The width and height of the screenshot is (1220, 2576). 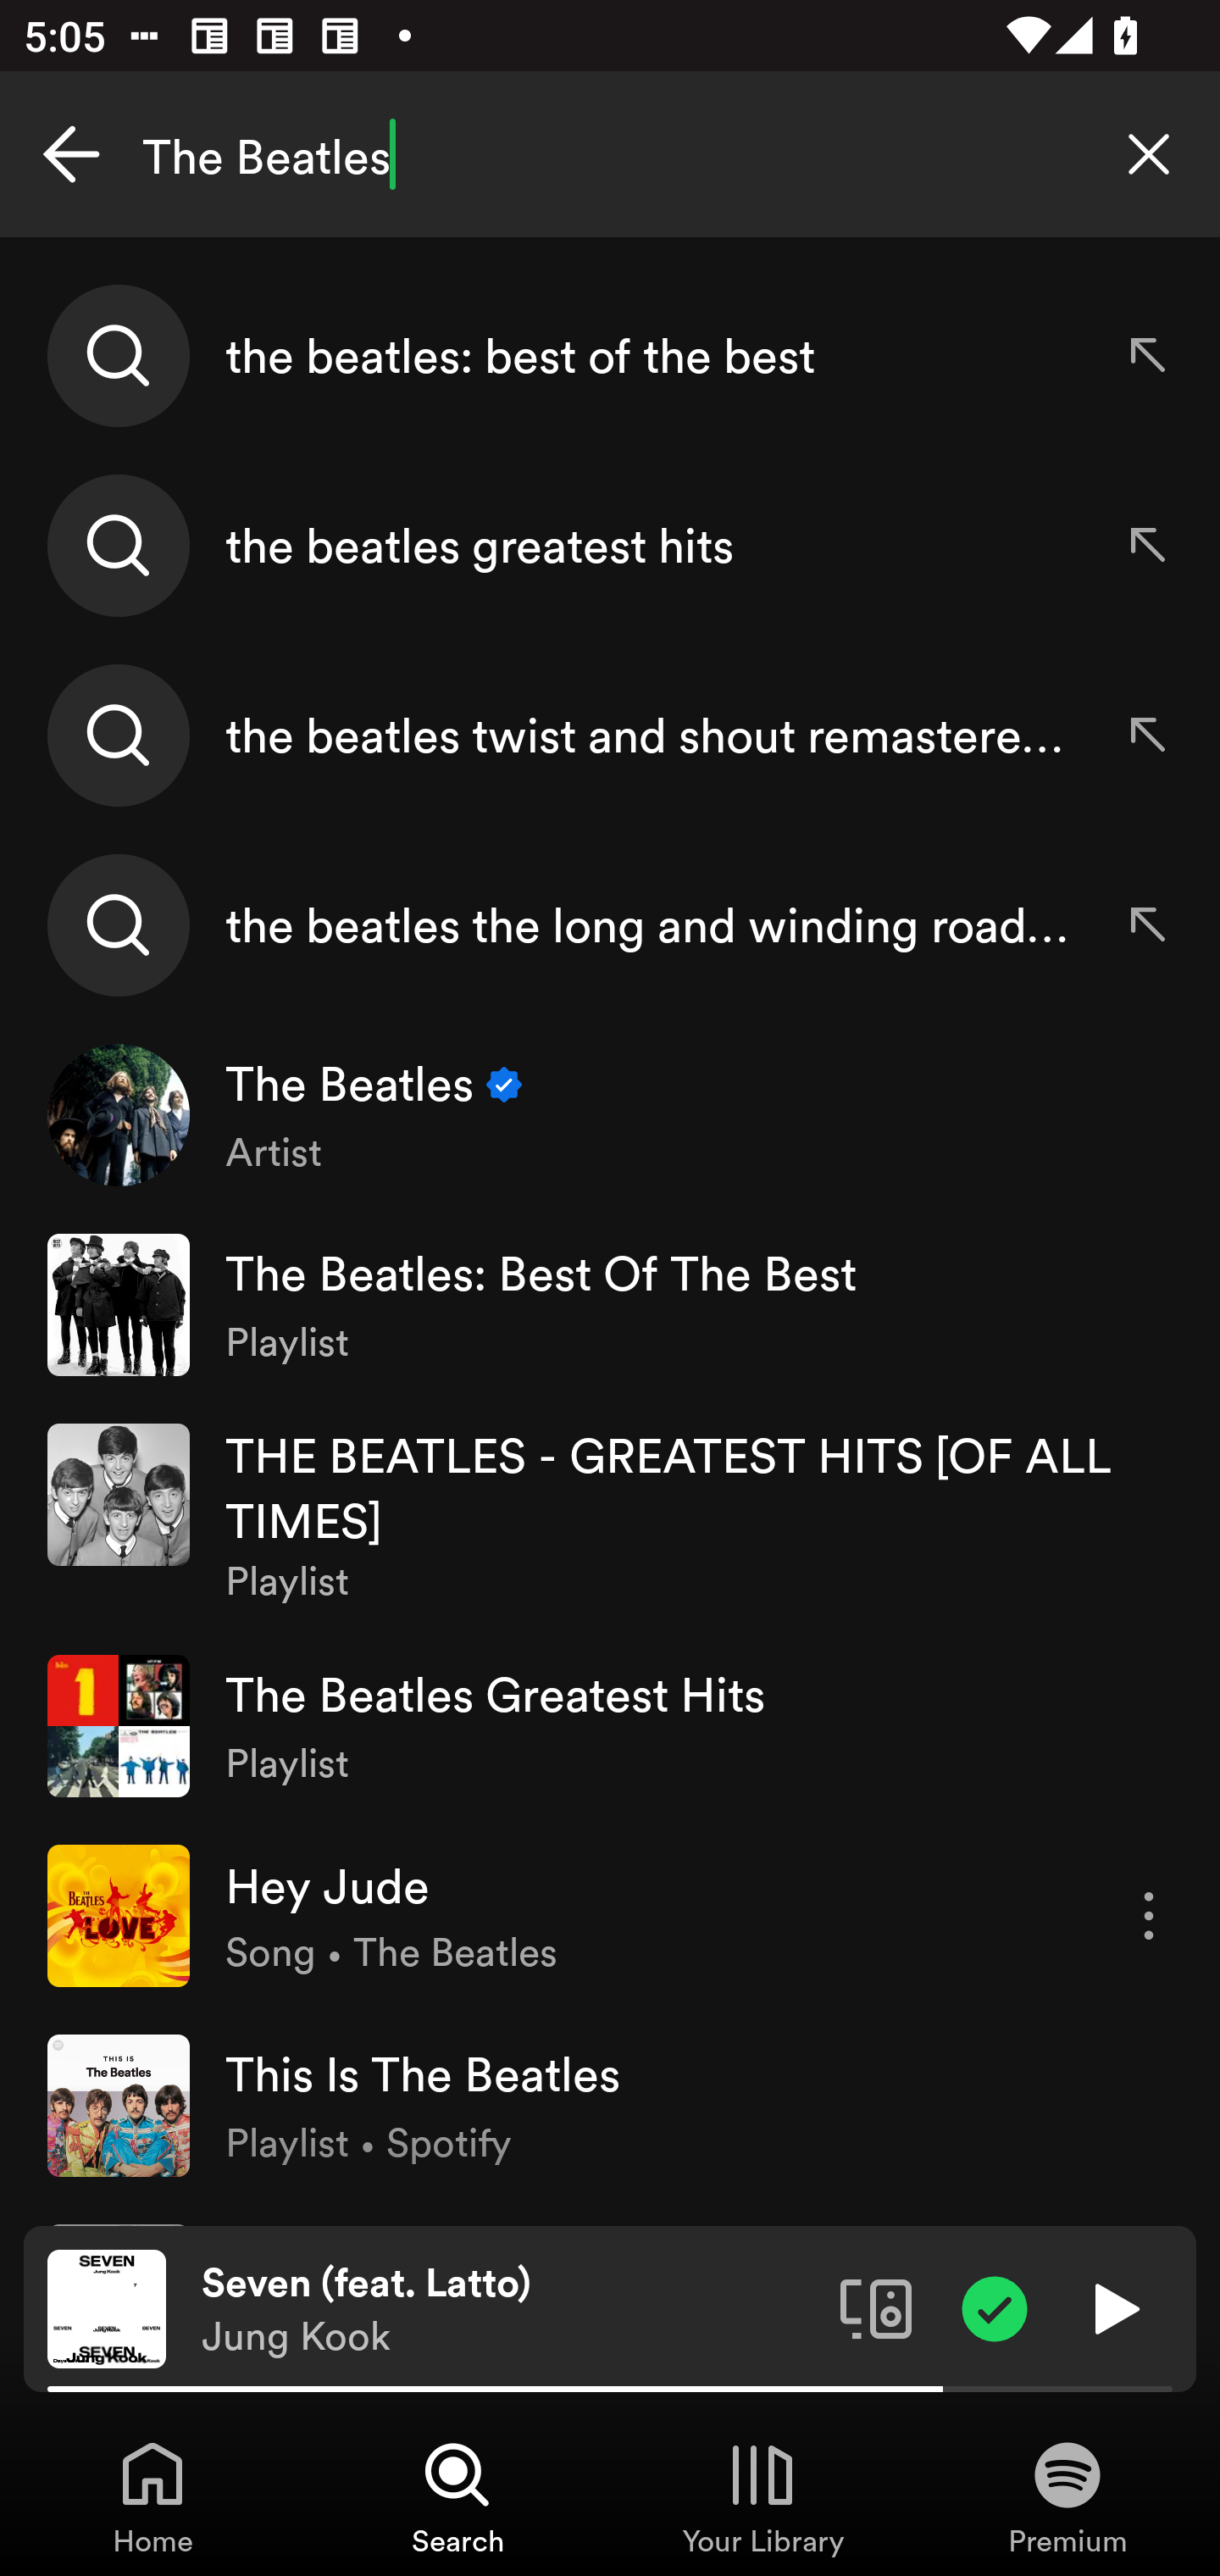 What do you see at coordinates (610, 1115) in the screenshot?
I see `The Beatles Verified Artist` at bounding box center [610, 1115].